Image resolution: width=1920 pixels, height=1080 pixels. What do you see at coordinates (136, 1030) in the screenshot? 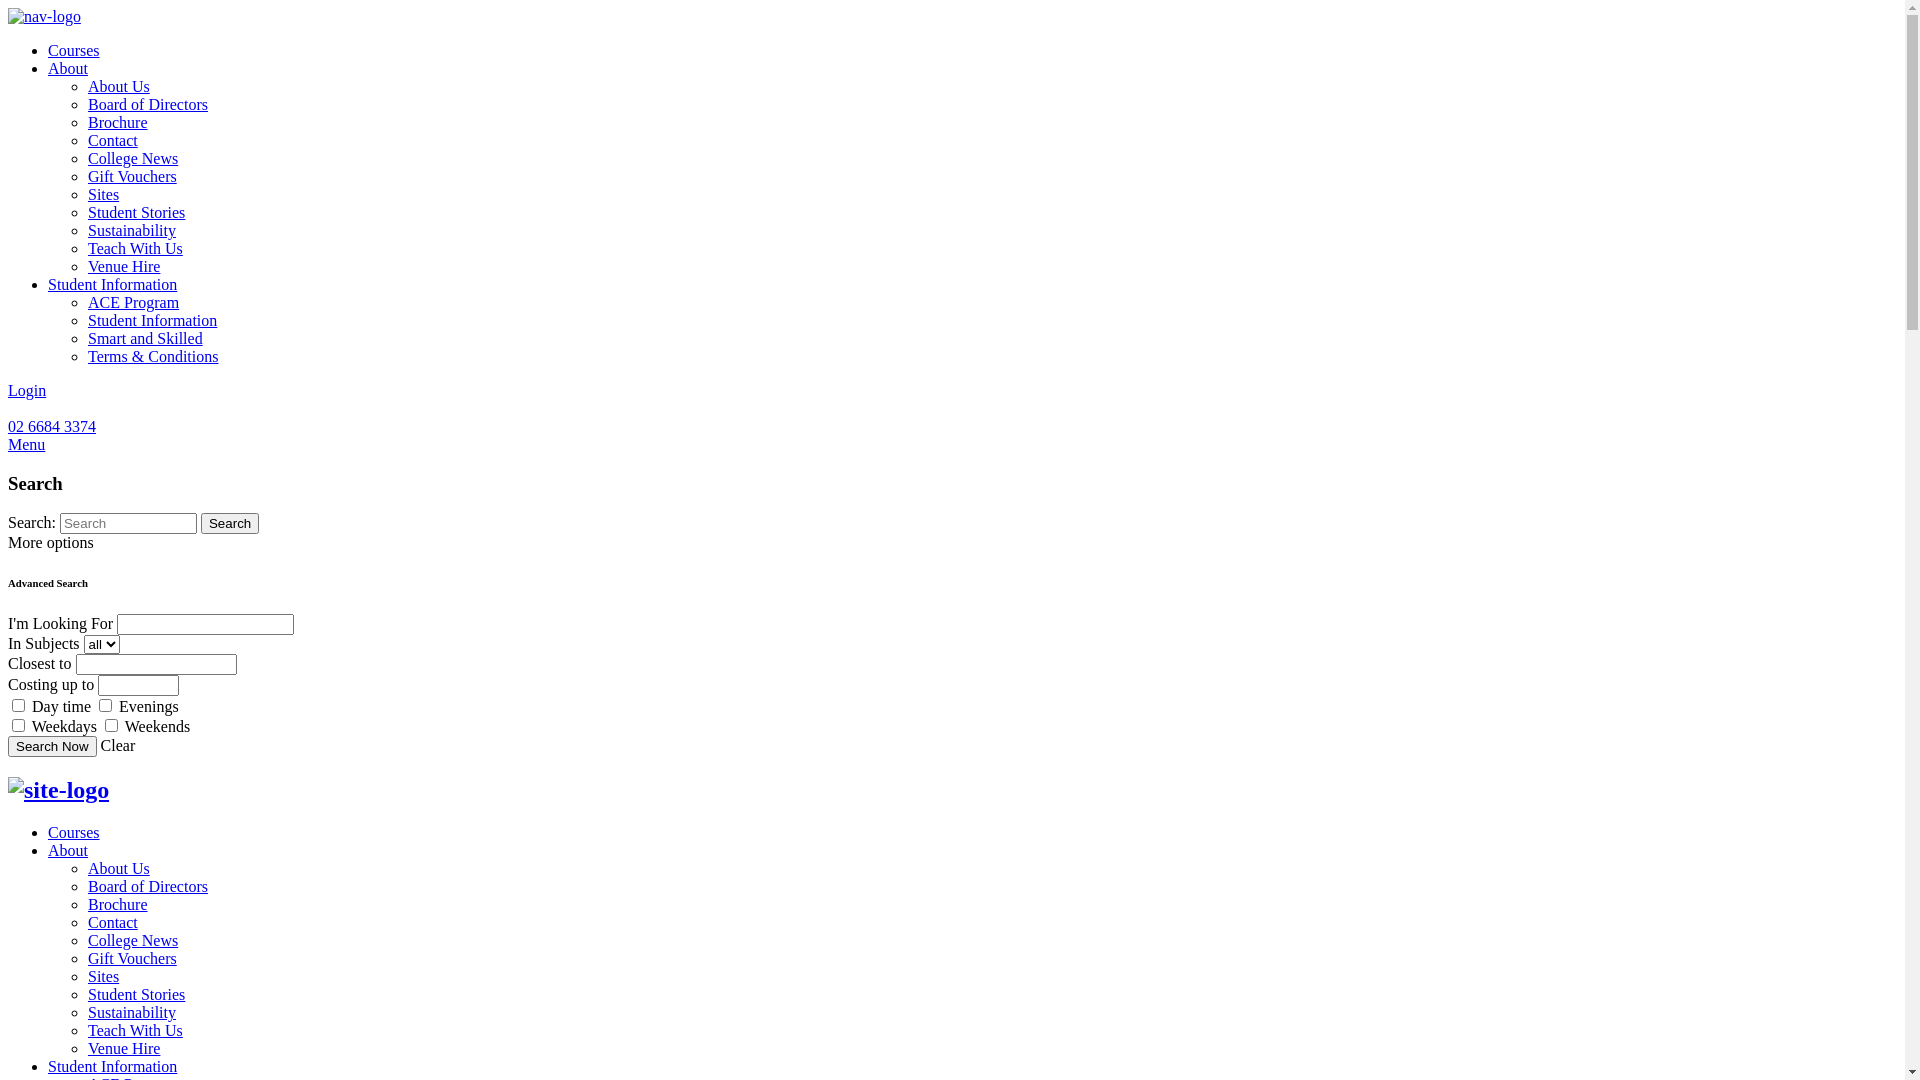
I see `Teach With Us` at bounding box center [136, 1030].